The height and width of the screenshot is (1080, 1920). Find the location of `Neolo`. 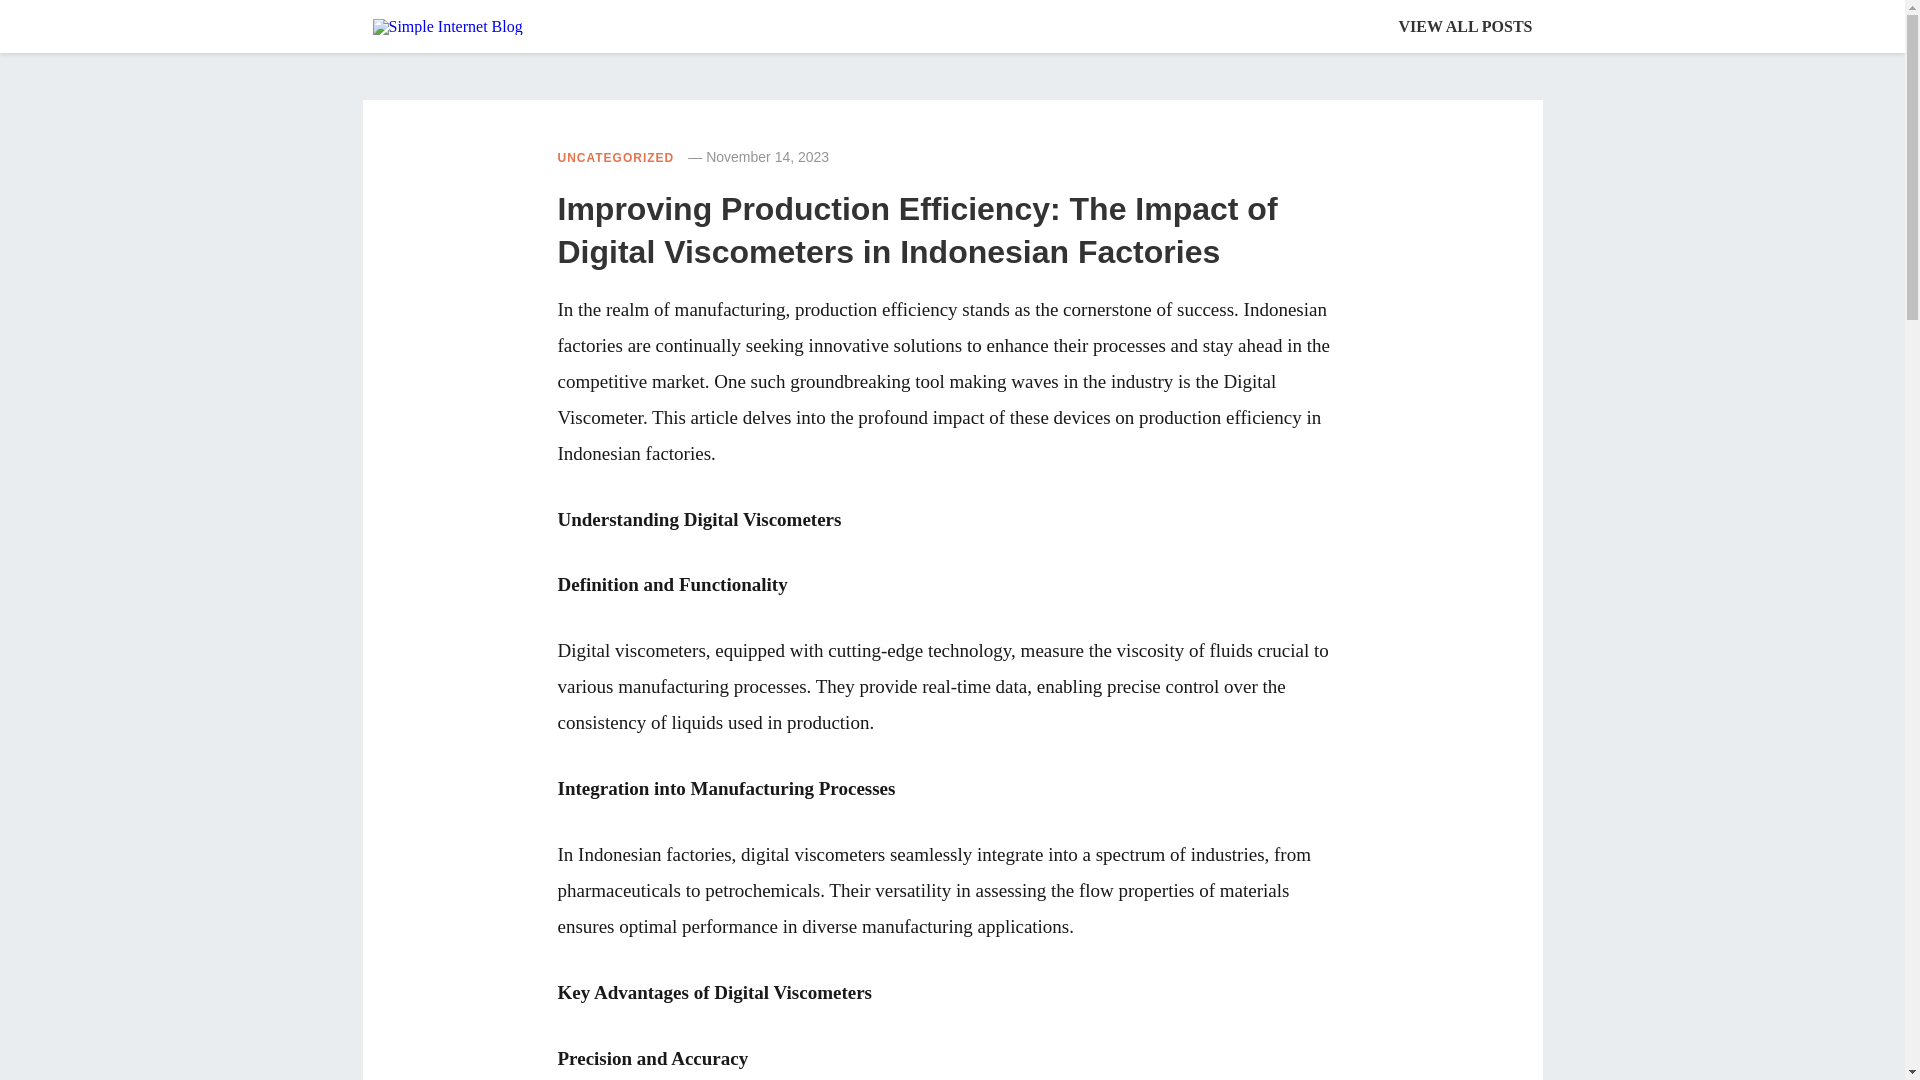

Neolo is located at coordinates (447, 26).